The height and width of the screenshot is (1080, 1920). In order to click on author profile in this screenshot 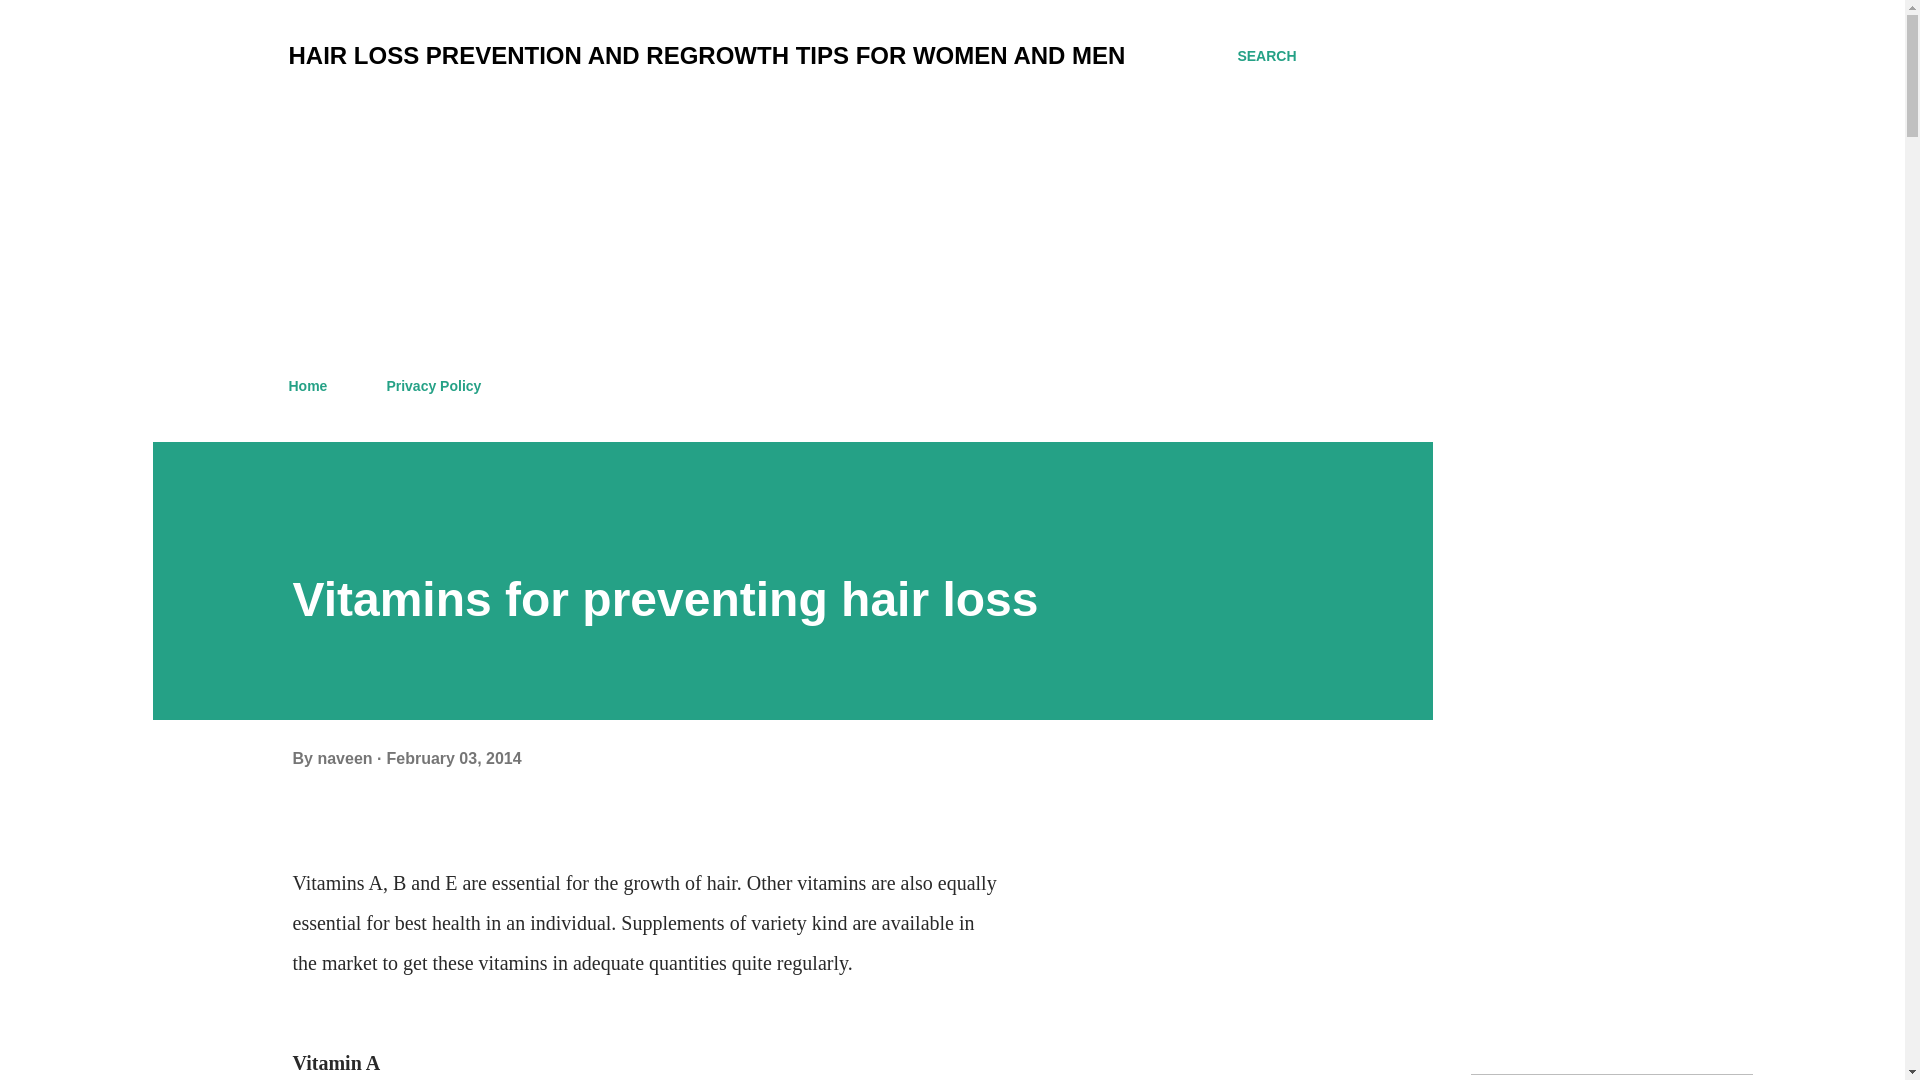, I will do `click(346, 758)`.